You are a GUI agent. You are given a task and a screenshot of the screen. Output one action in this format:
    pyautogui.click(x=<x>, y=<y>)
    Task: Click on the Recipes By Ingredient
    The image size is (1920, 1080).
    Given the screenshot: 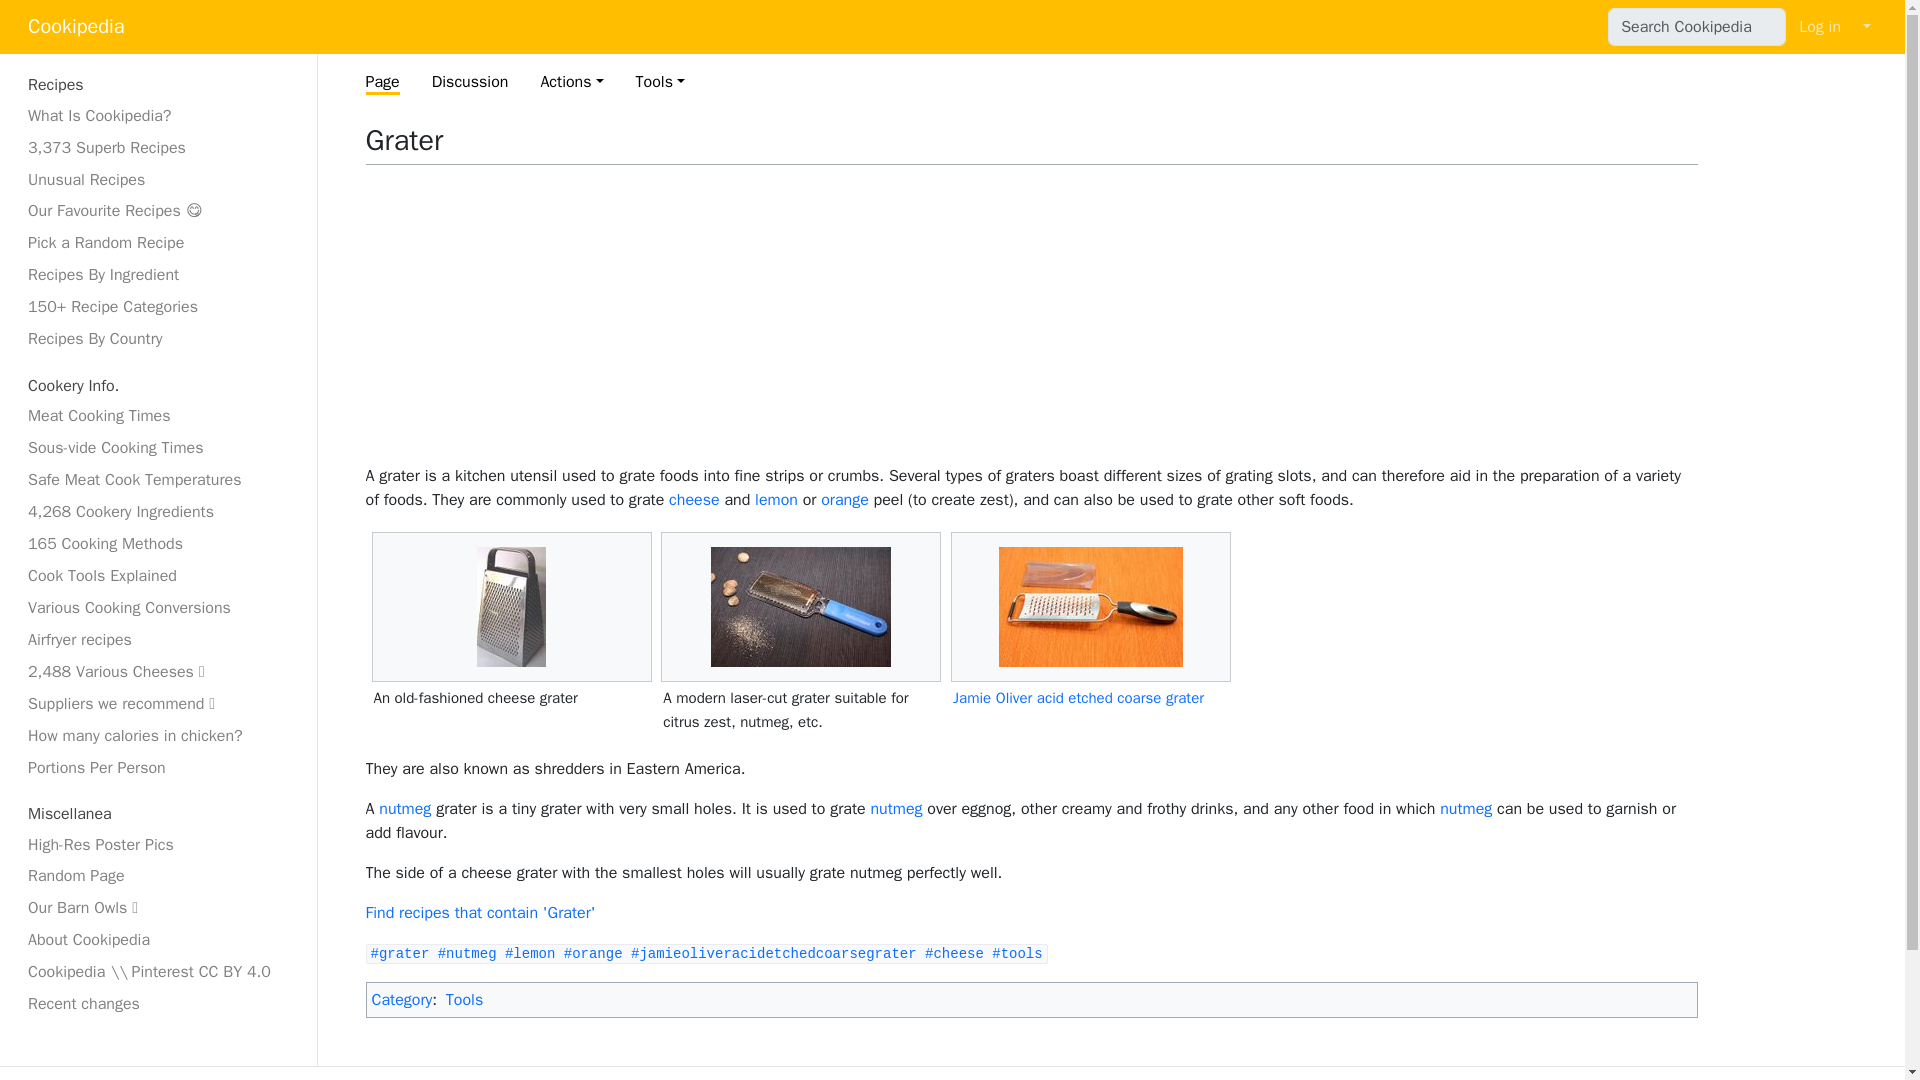 What is the action you would take?
    pyautogui.click(x=158, y=275)
    